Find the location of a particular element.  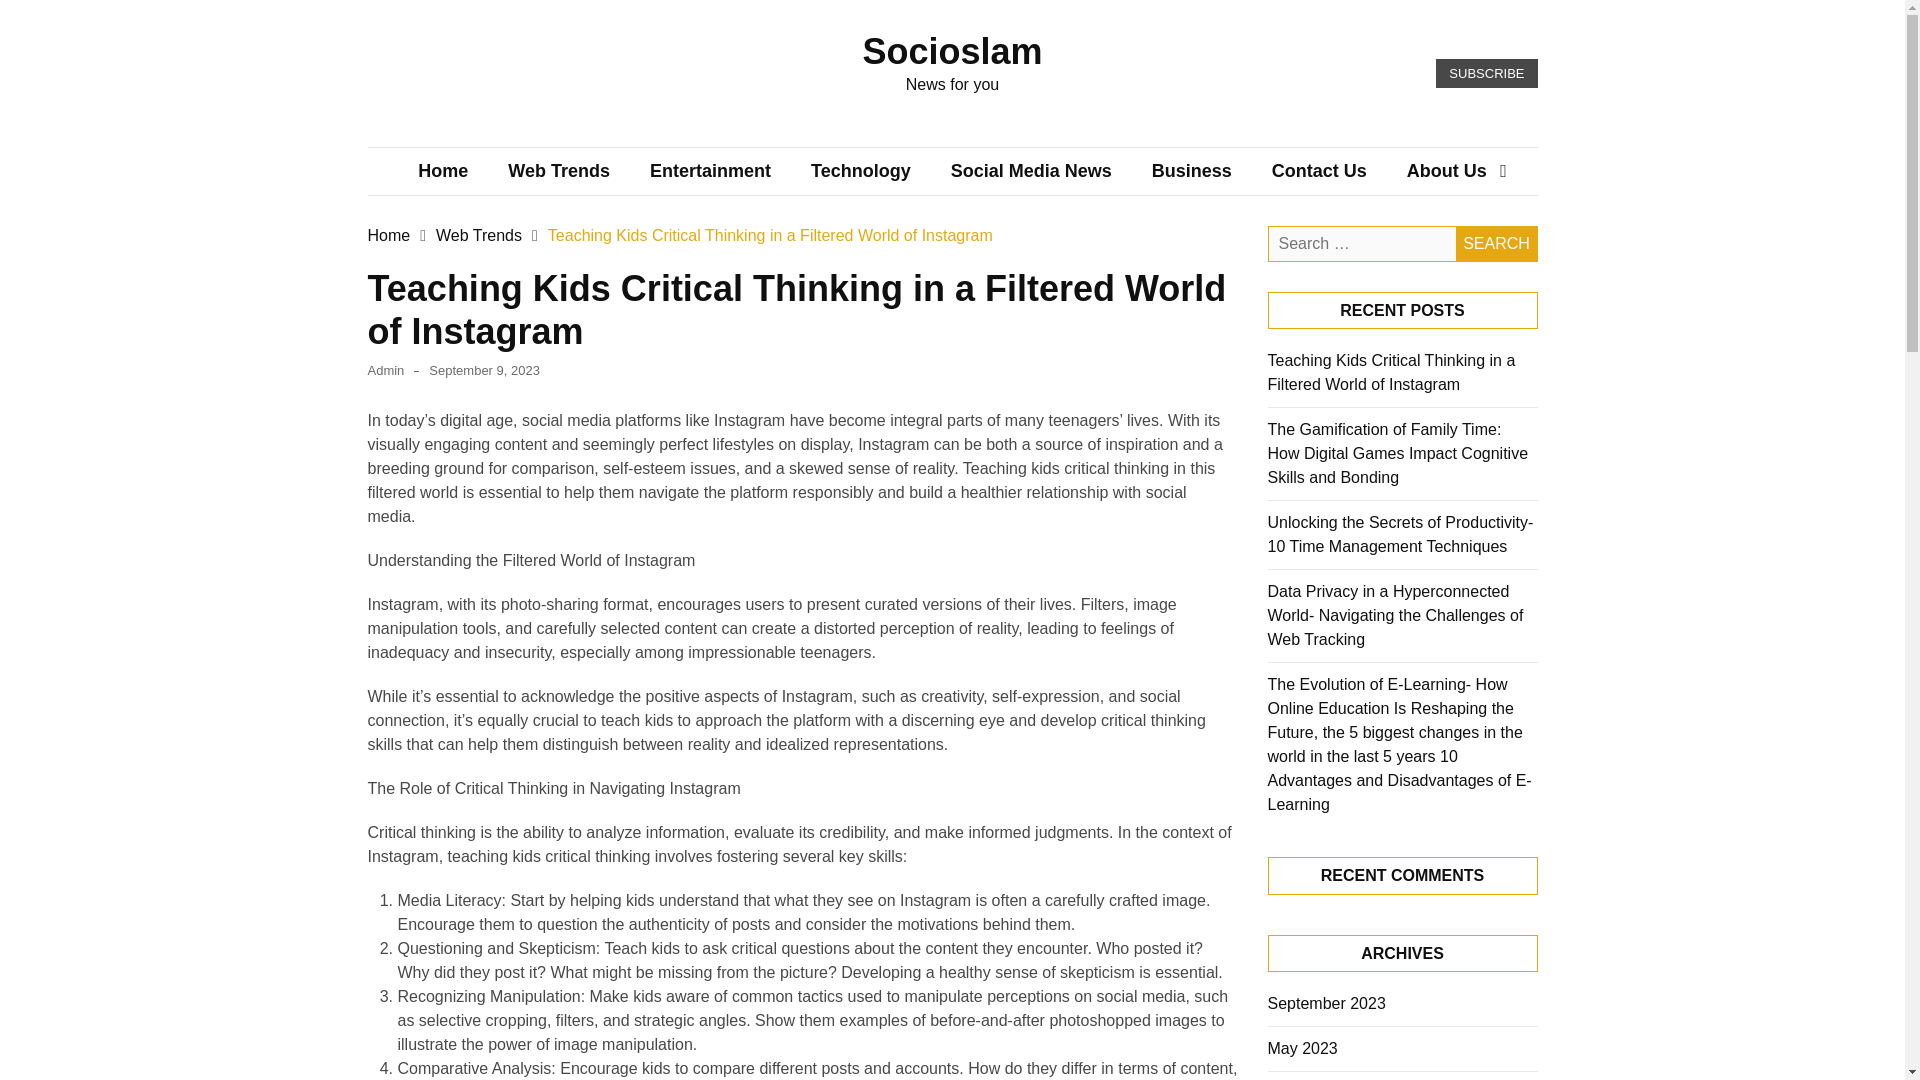

Business is located at coordinates (1192, 170).